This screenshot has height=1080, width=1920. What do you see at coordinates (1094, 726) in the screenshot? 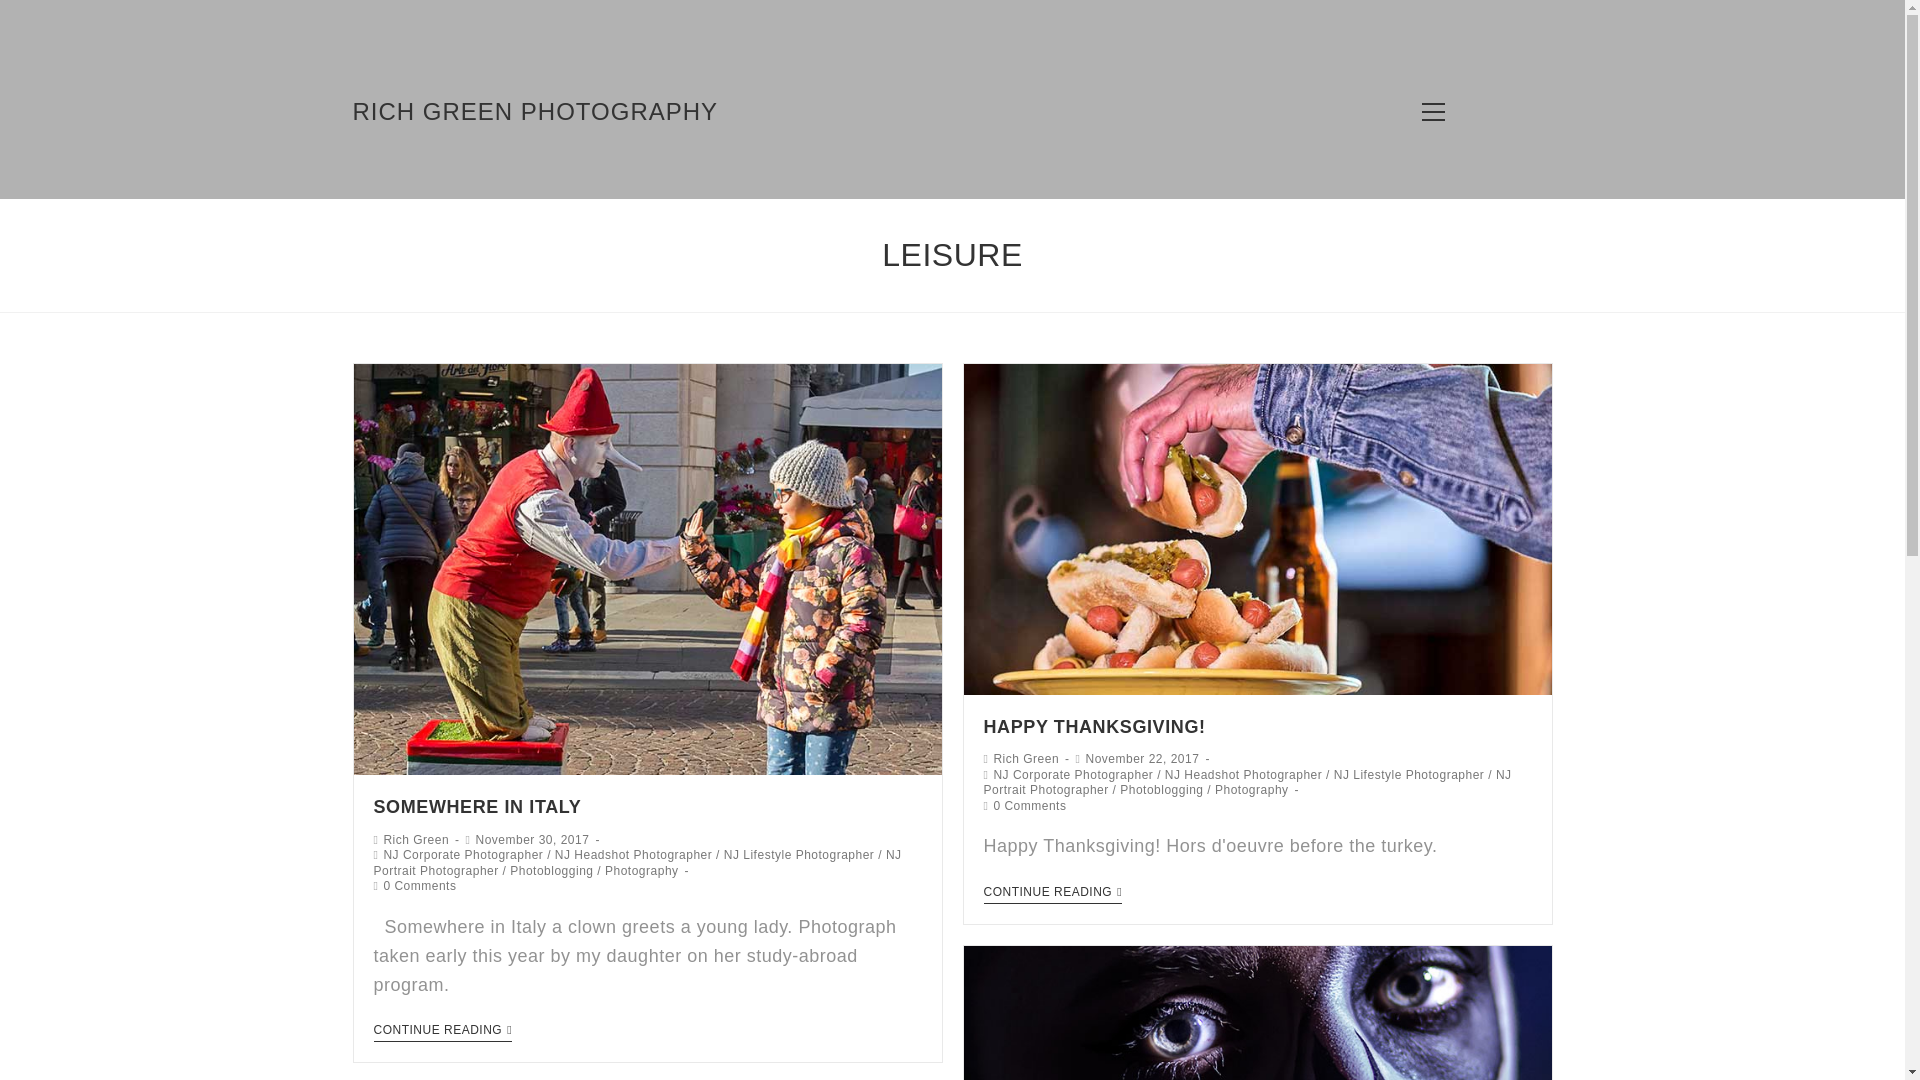
I see `Happy Thanksgiving!` at bounding box center [1094, 726].